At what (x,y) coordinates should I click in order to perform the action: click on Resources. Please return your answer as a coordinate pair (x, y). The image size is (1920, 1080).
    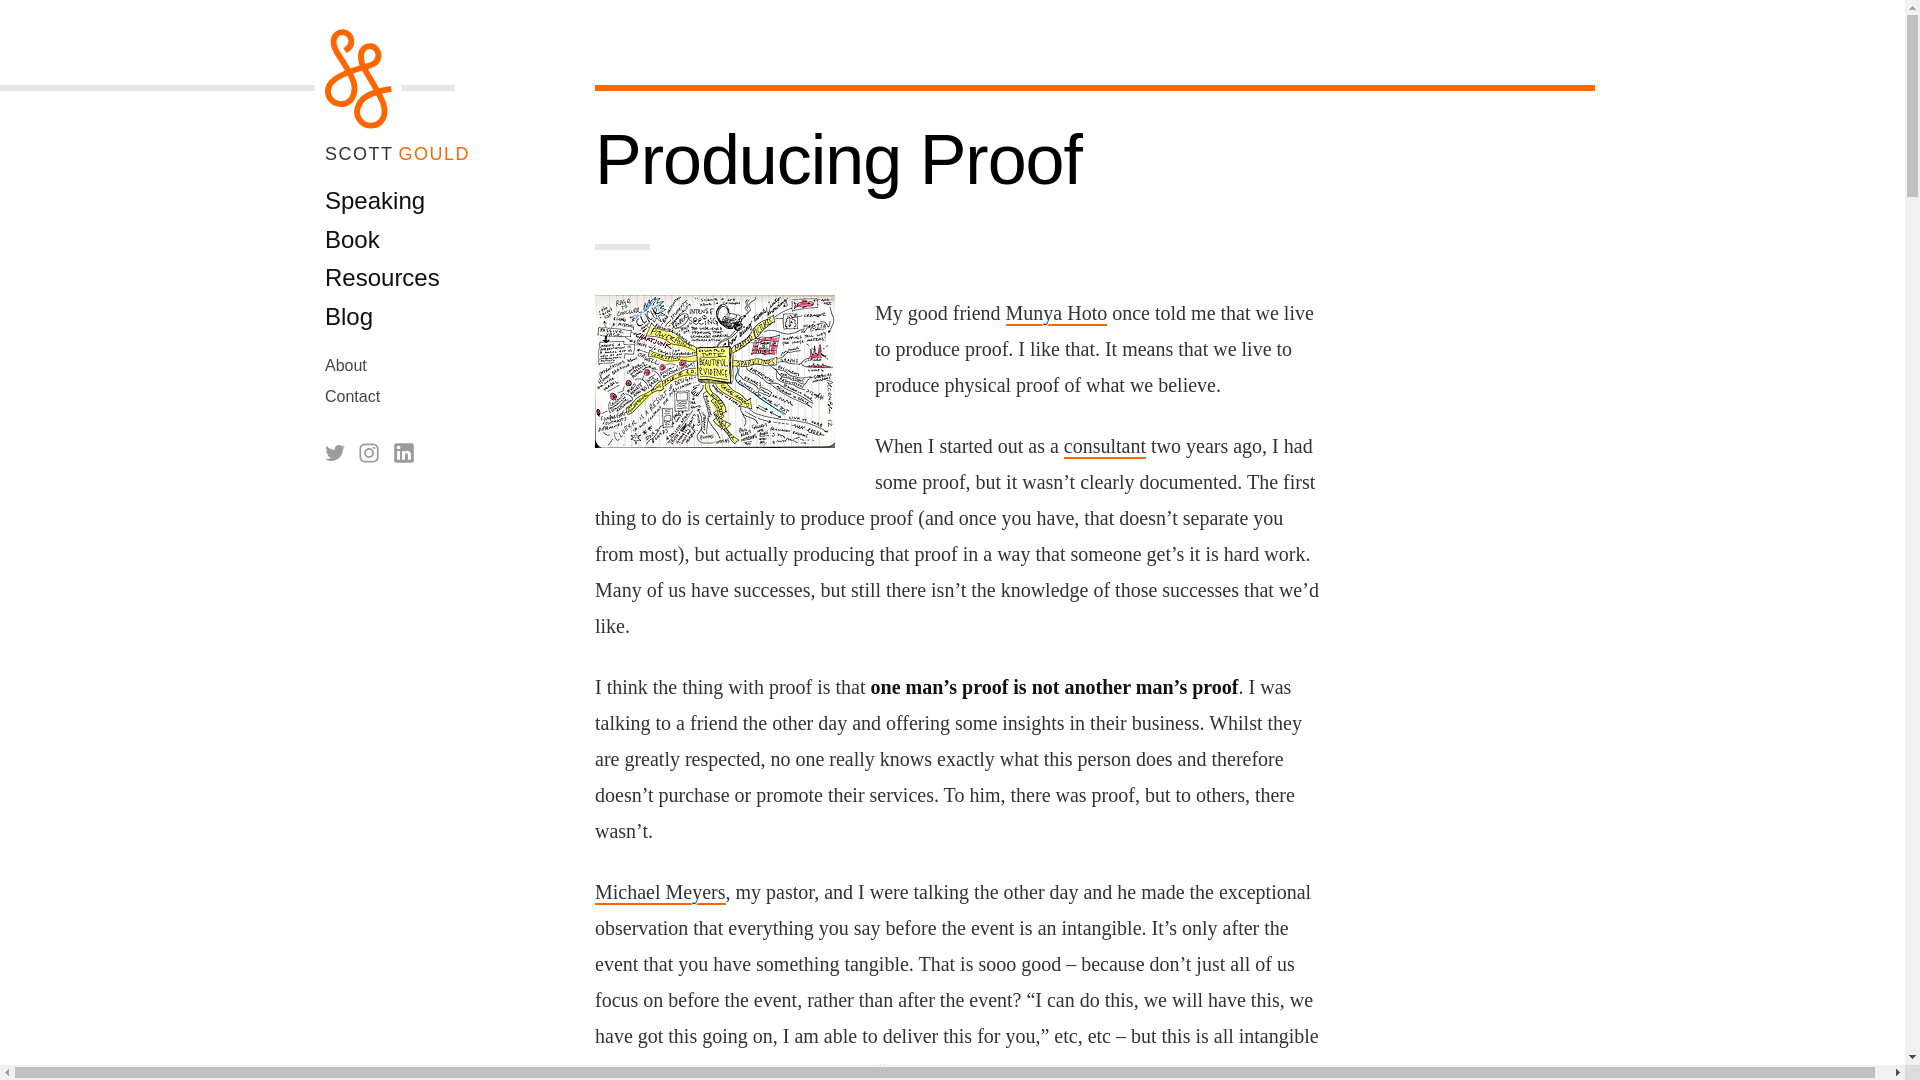
    Looking at the image, I should click on (382, 276).